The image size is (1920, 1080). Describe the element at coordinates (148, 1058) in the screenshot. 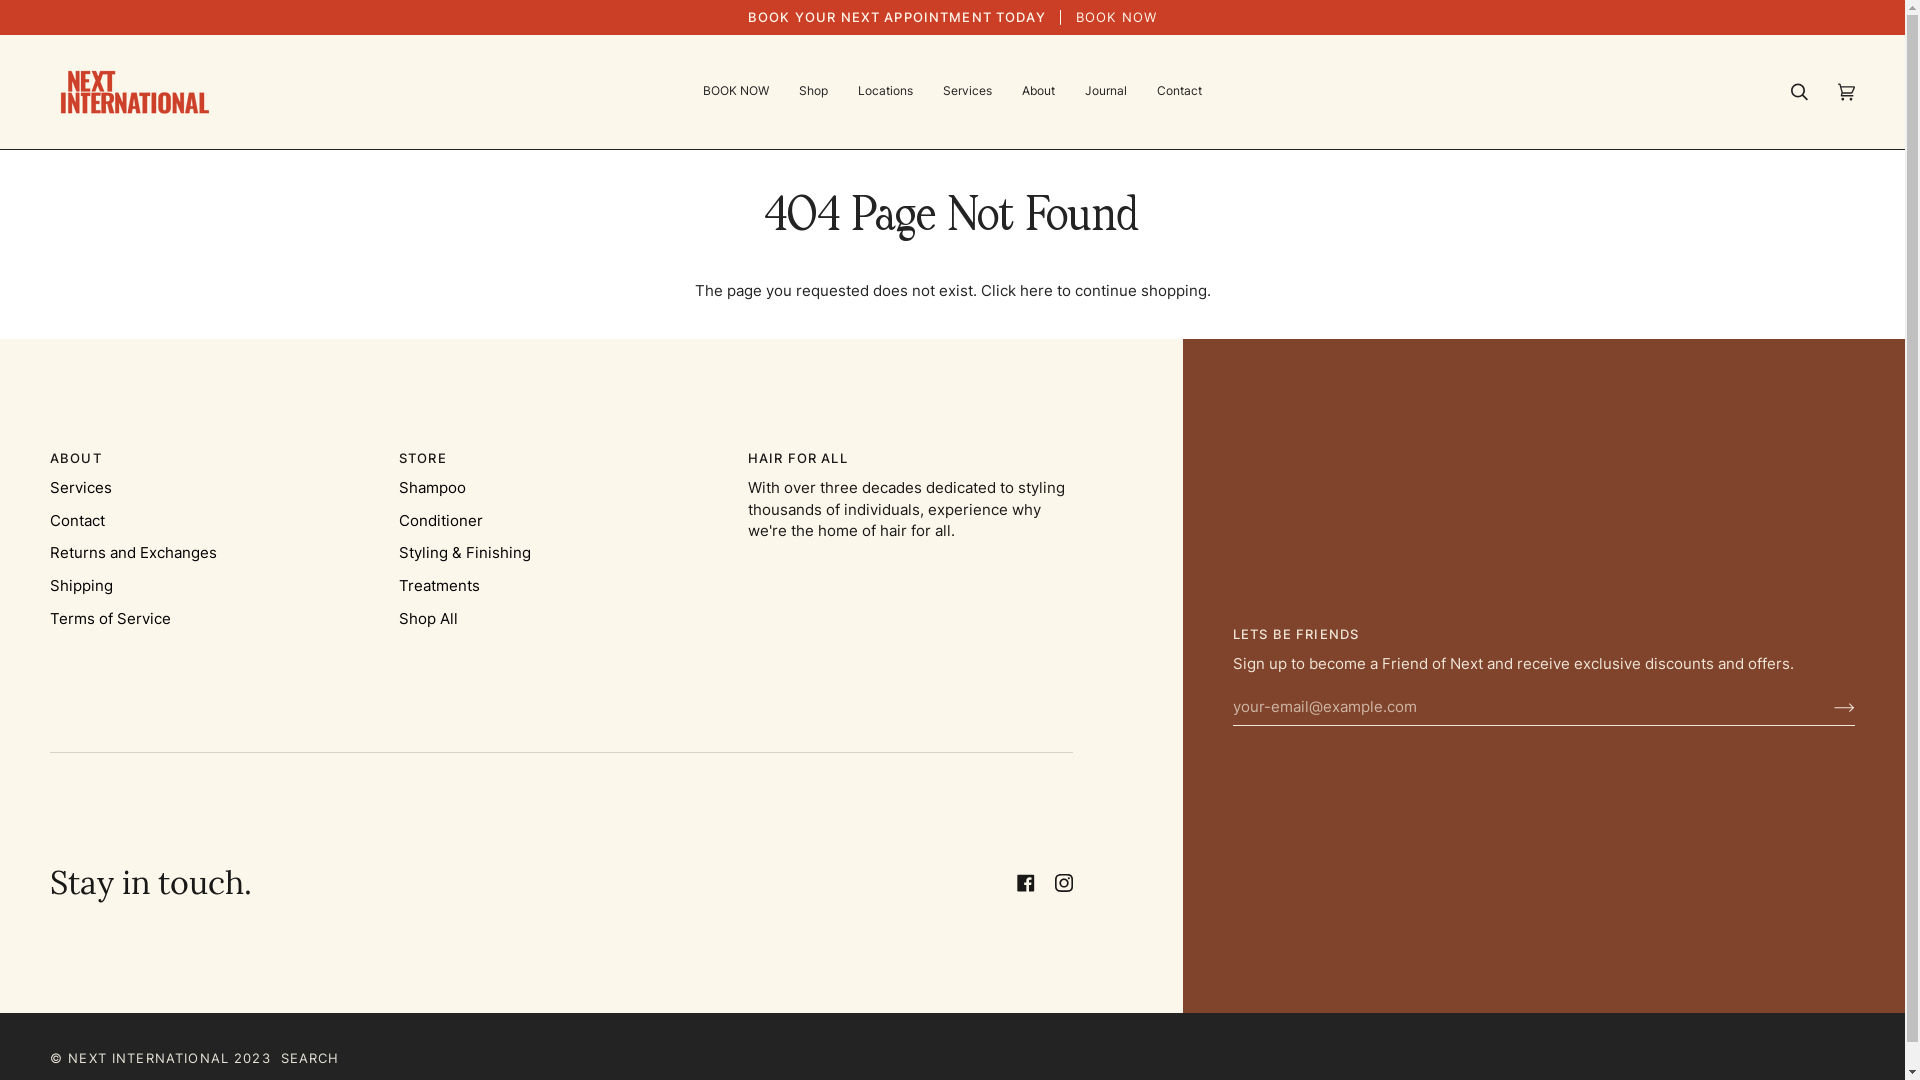

I see `NEXT INTERNATIONAL` at that location.